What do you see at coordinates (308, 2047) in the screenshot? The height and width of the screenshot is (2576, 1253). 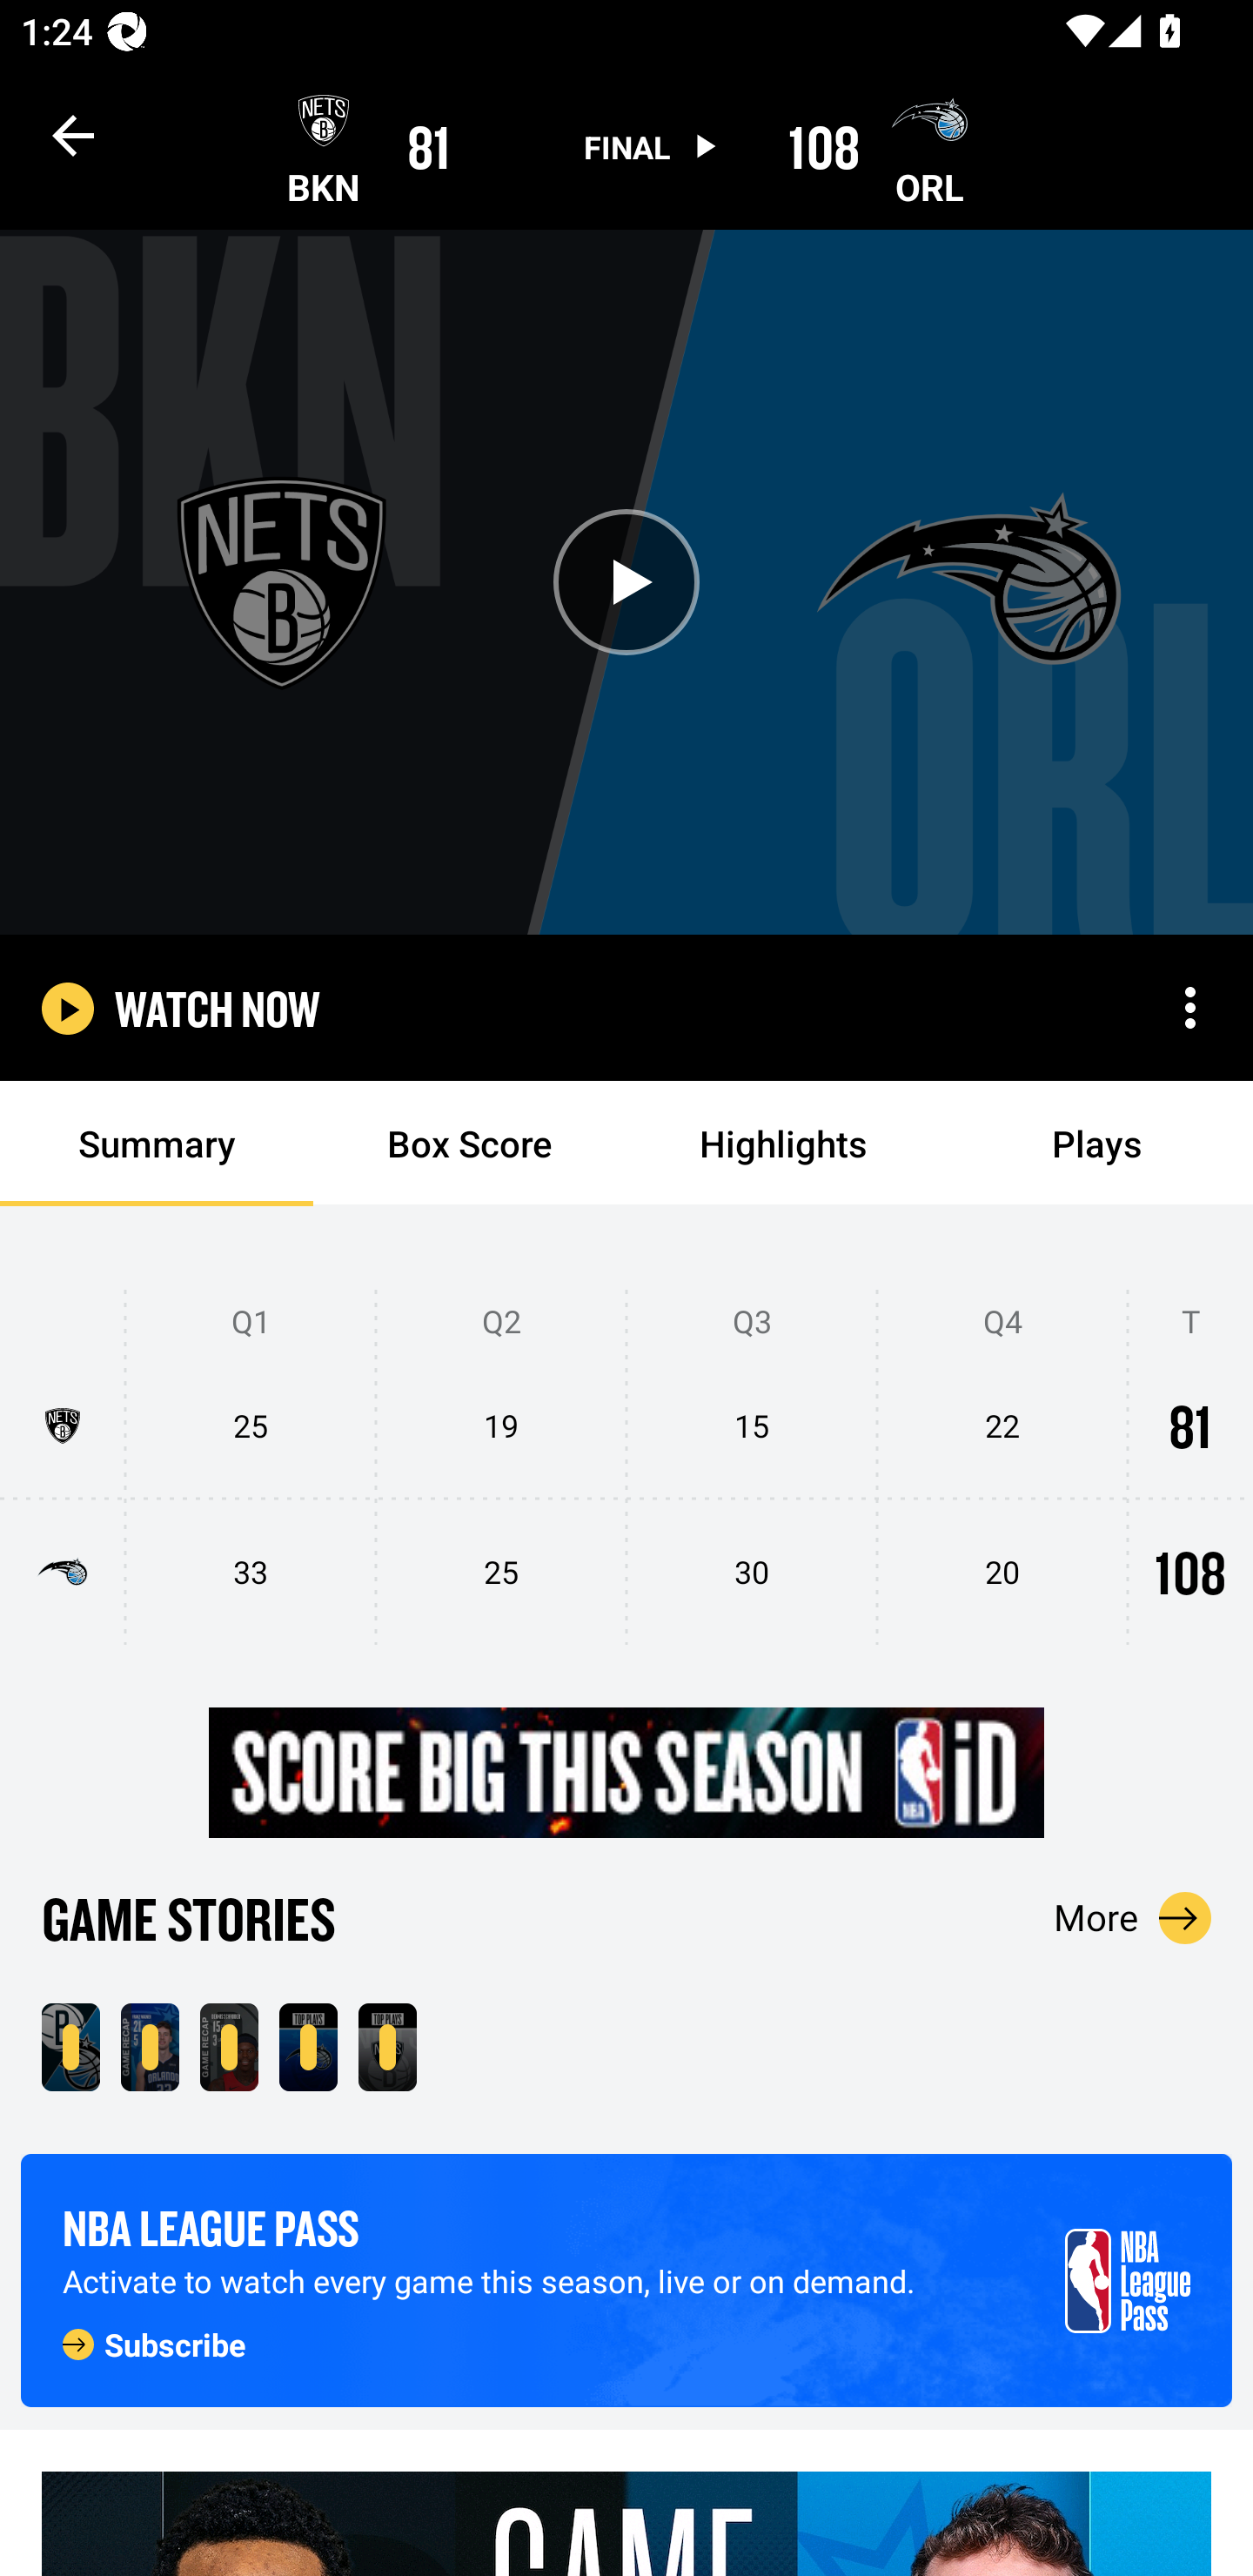 I see `NEW ORL's Top Plays from BKN vs. ORL` at bounding box center [308, 2047].